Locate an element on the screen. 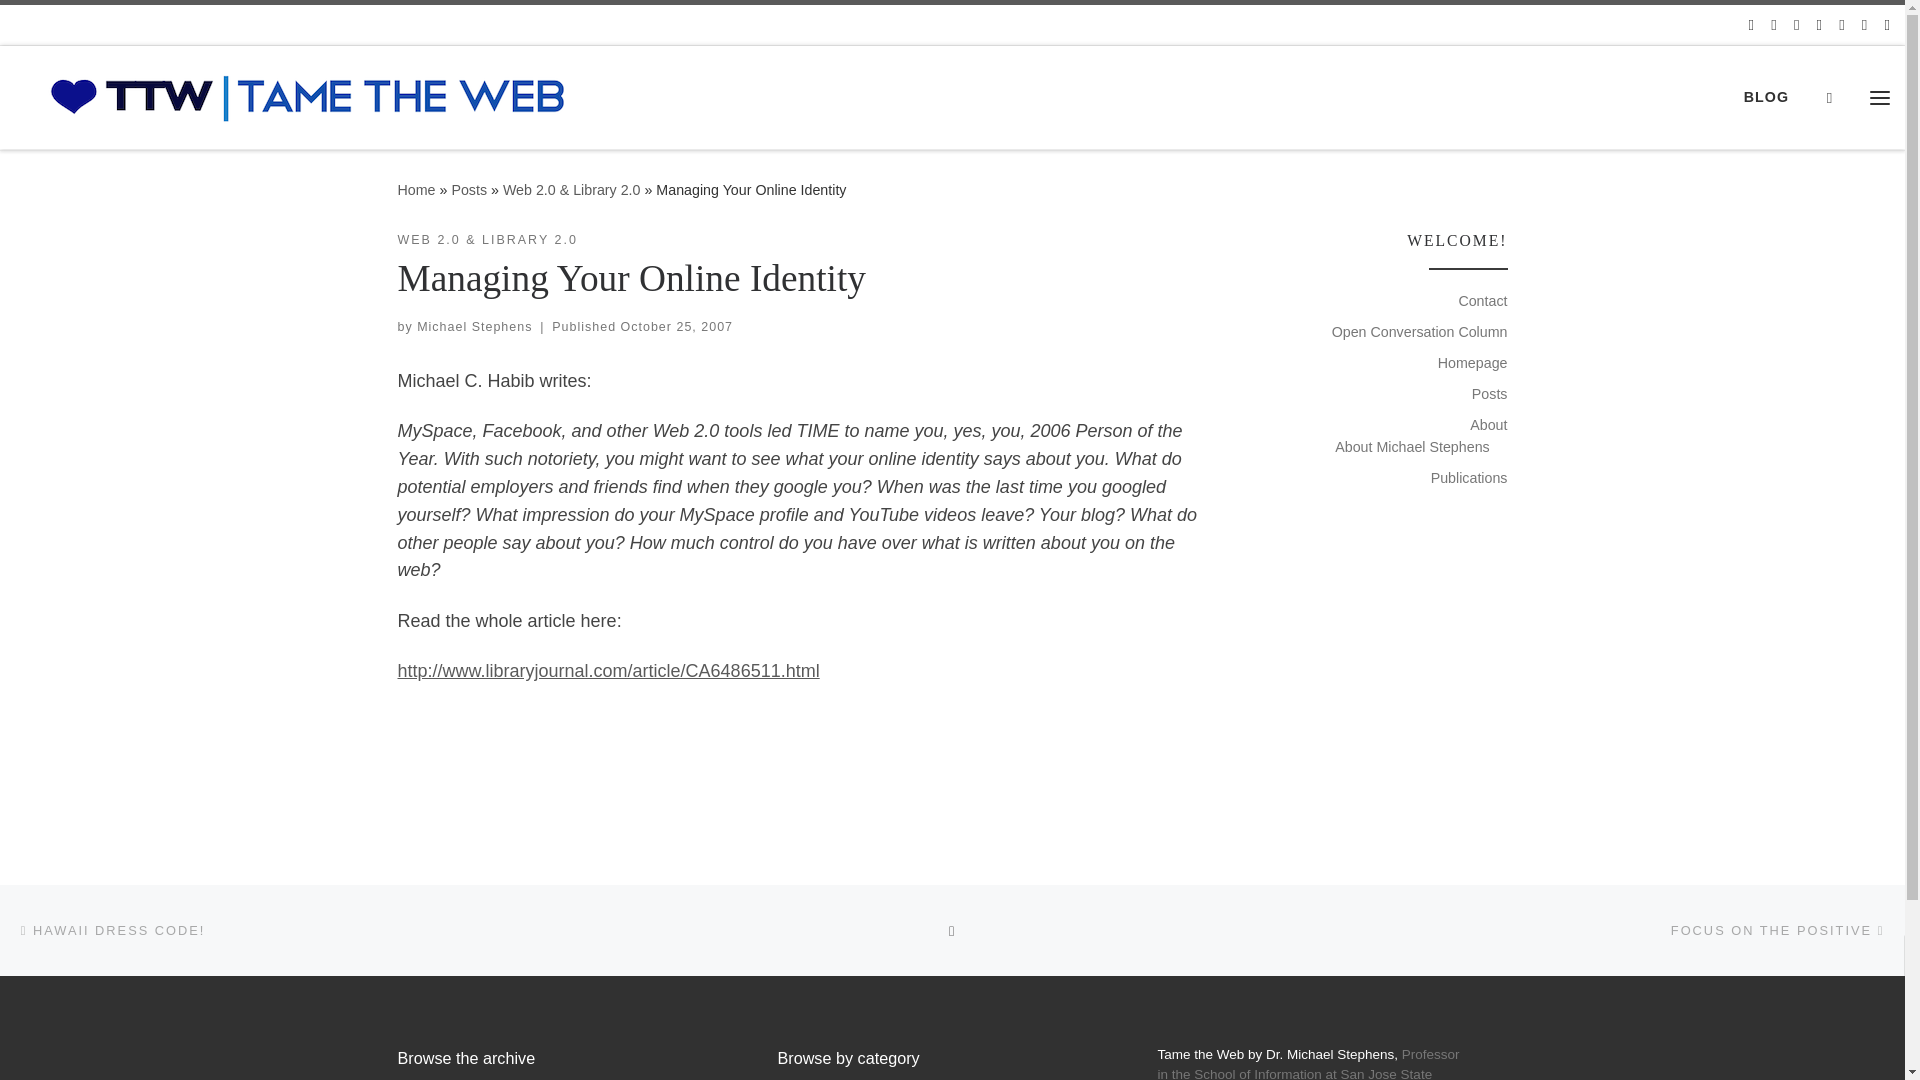 Image resolution: width=1920 pixels, height=1080 pixels. BLOG is located at coordinates (1766, 96).